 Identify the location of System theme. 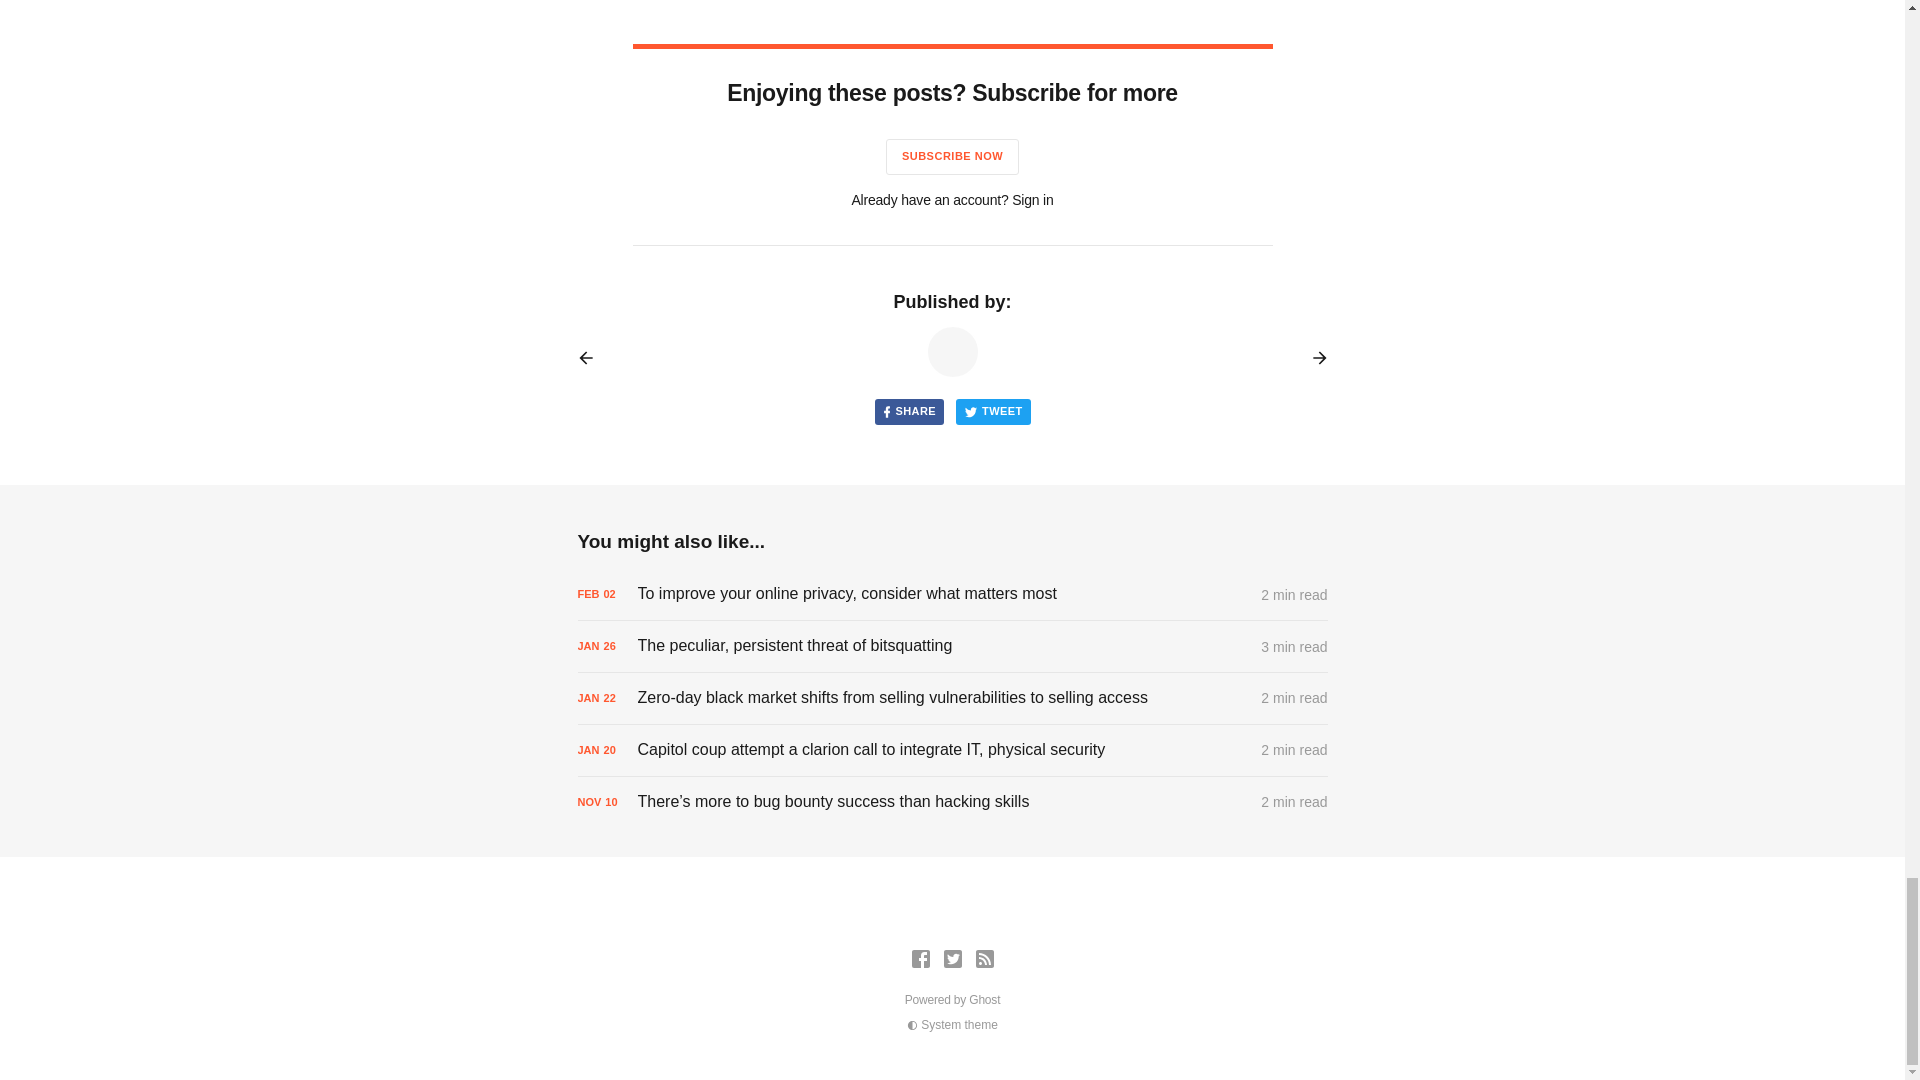
(952, 1025).